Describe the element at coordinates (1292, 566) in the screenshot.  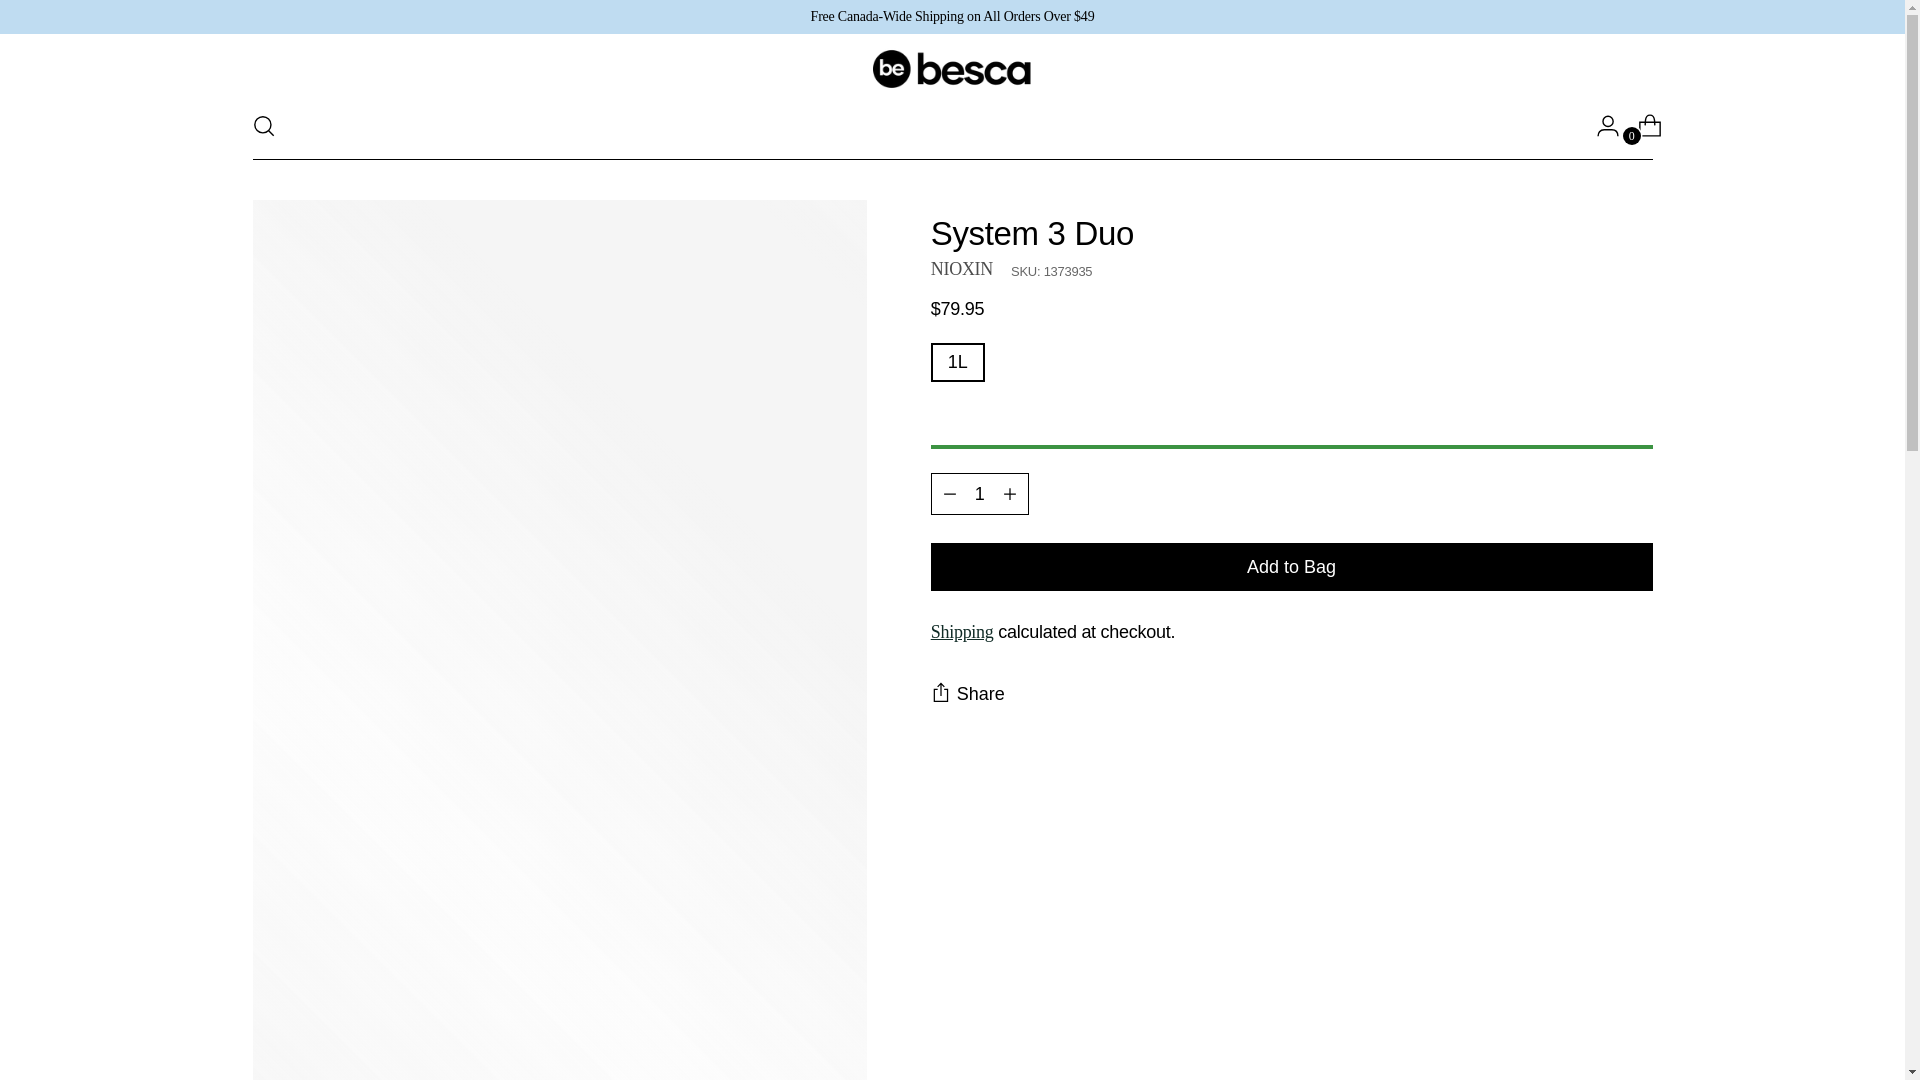
I see `Add to Bag` at that location.